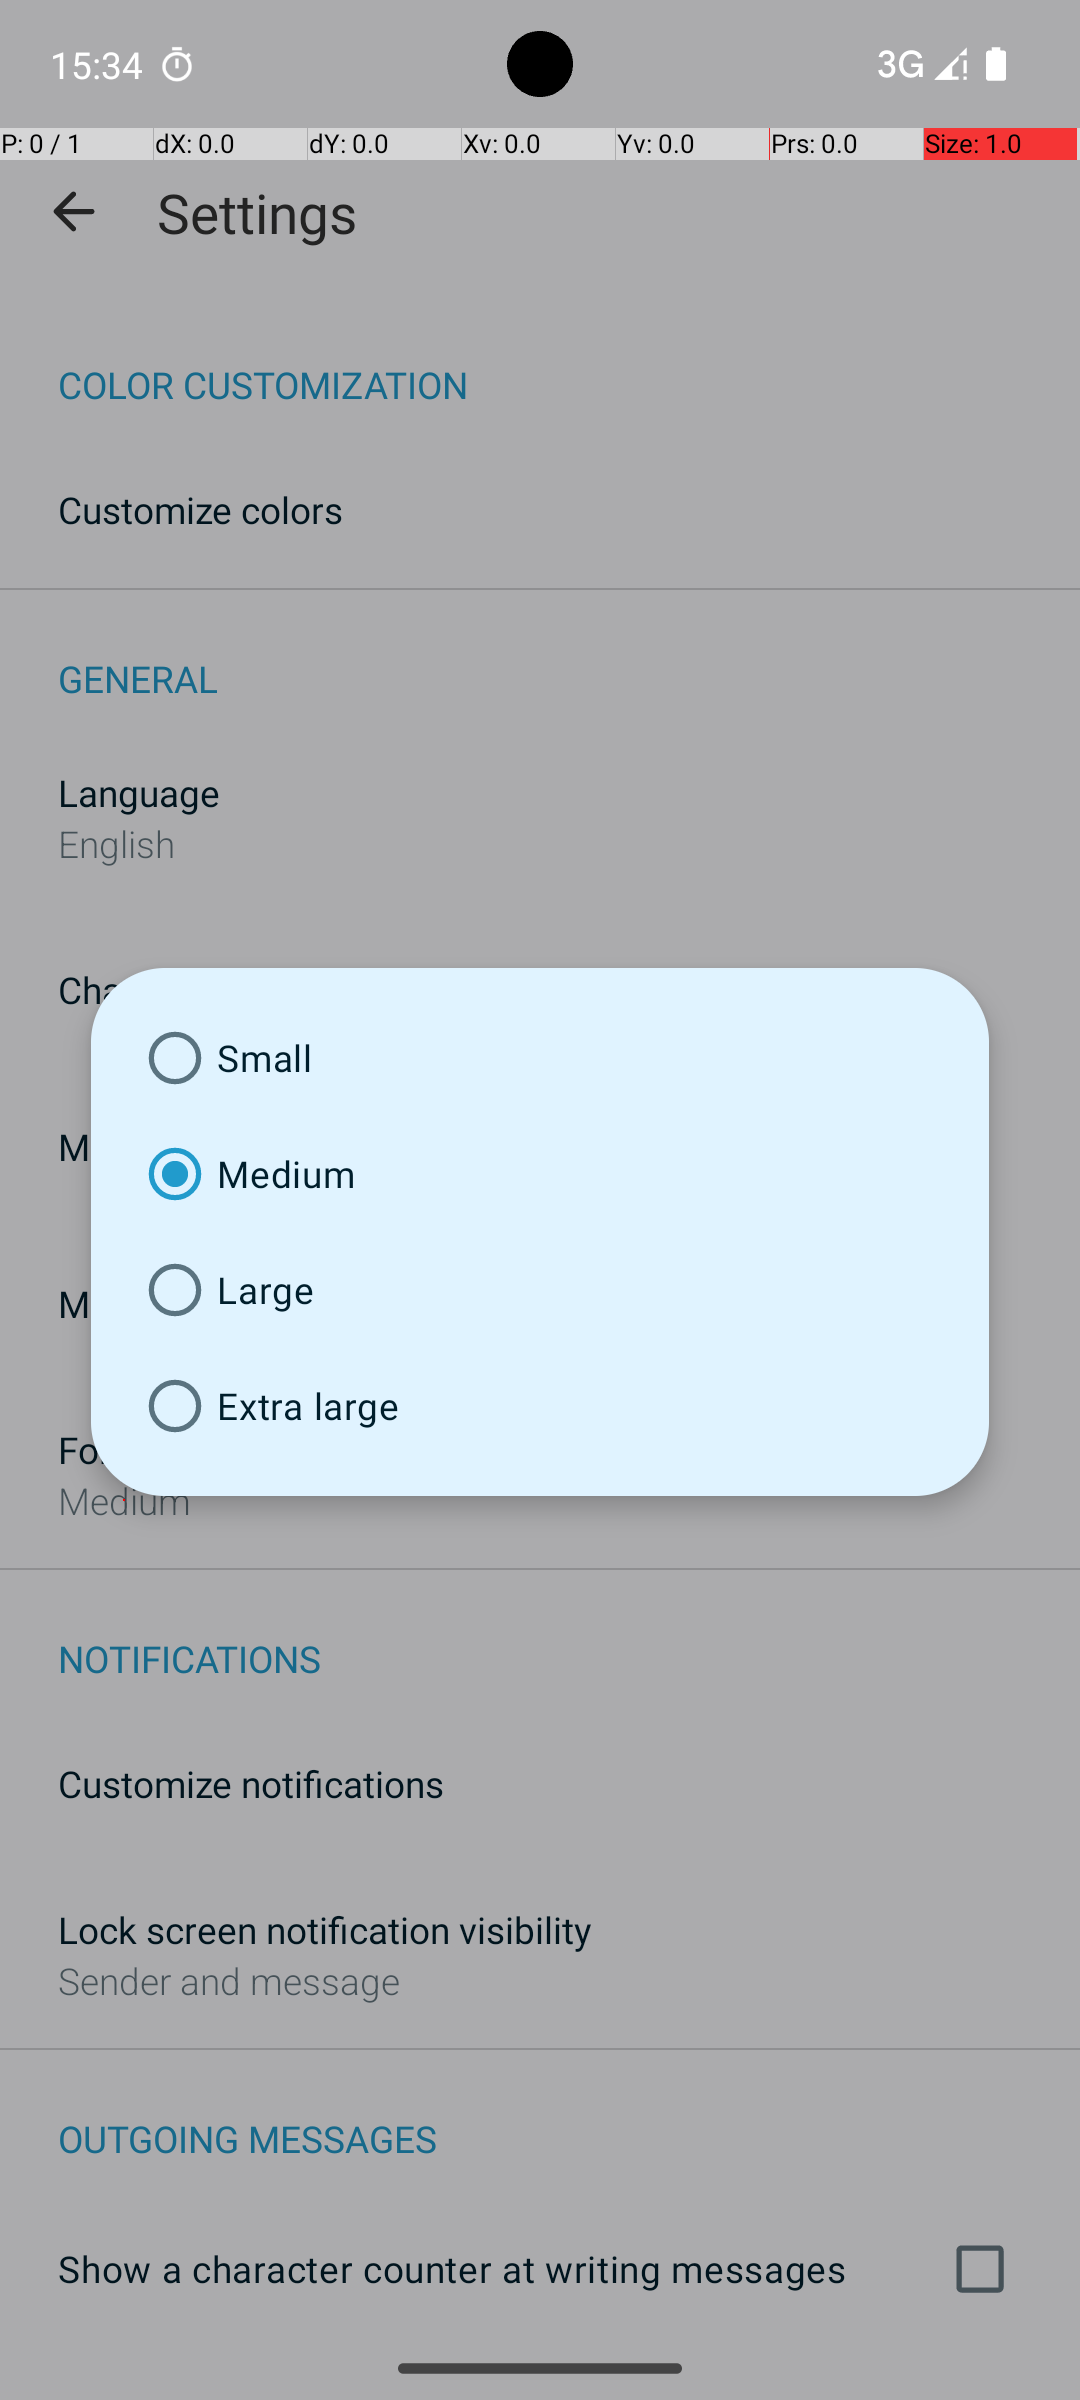  I want to click on Extra large, so click(540, 1406).